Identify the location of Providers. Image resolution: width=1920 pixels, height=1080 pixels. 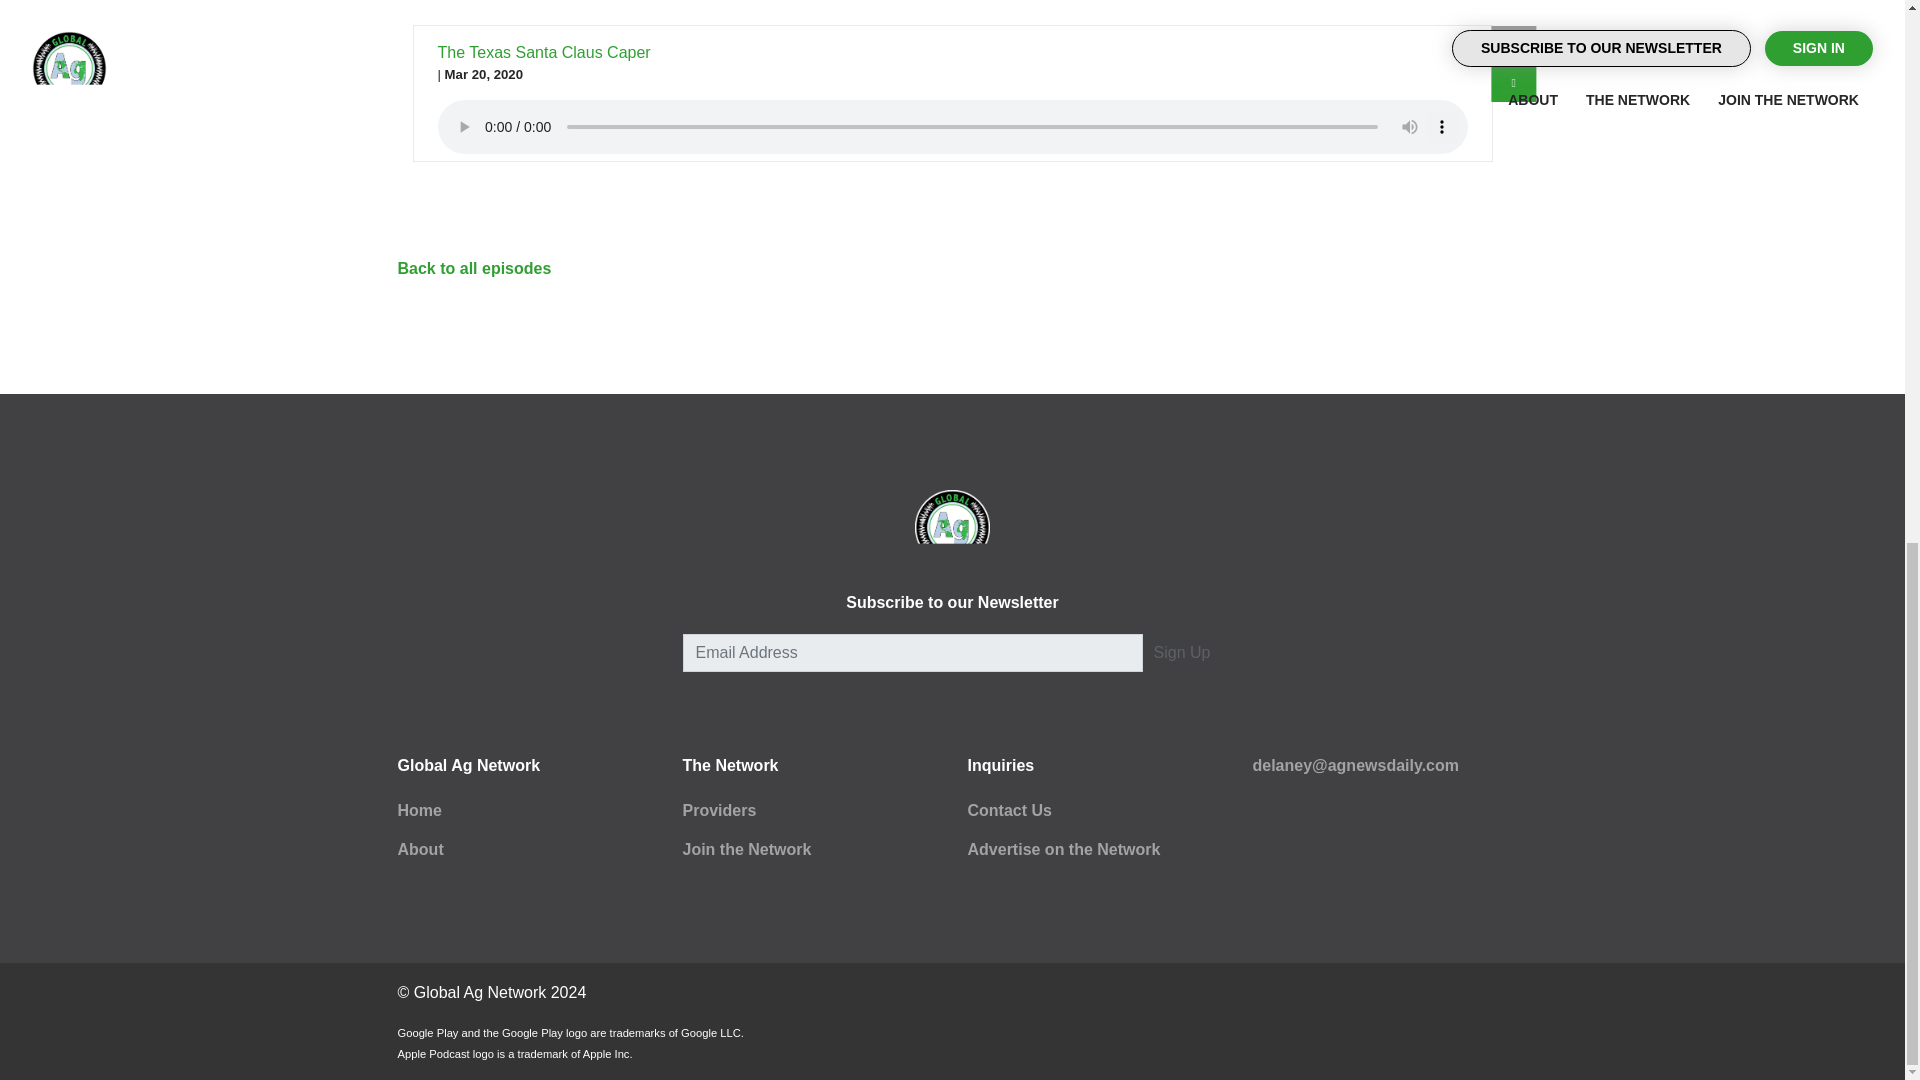
(718, 810).